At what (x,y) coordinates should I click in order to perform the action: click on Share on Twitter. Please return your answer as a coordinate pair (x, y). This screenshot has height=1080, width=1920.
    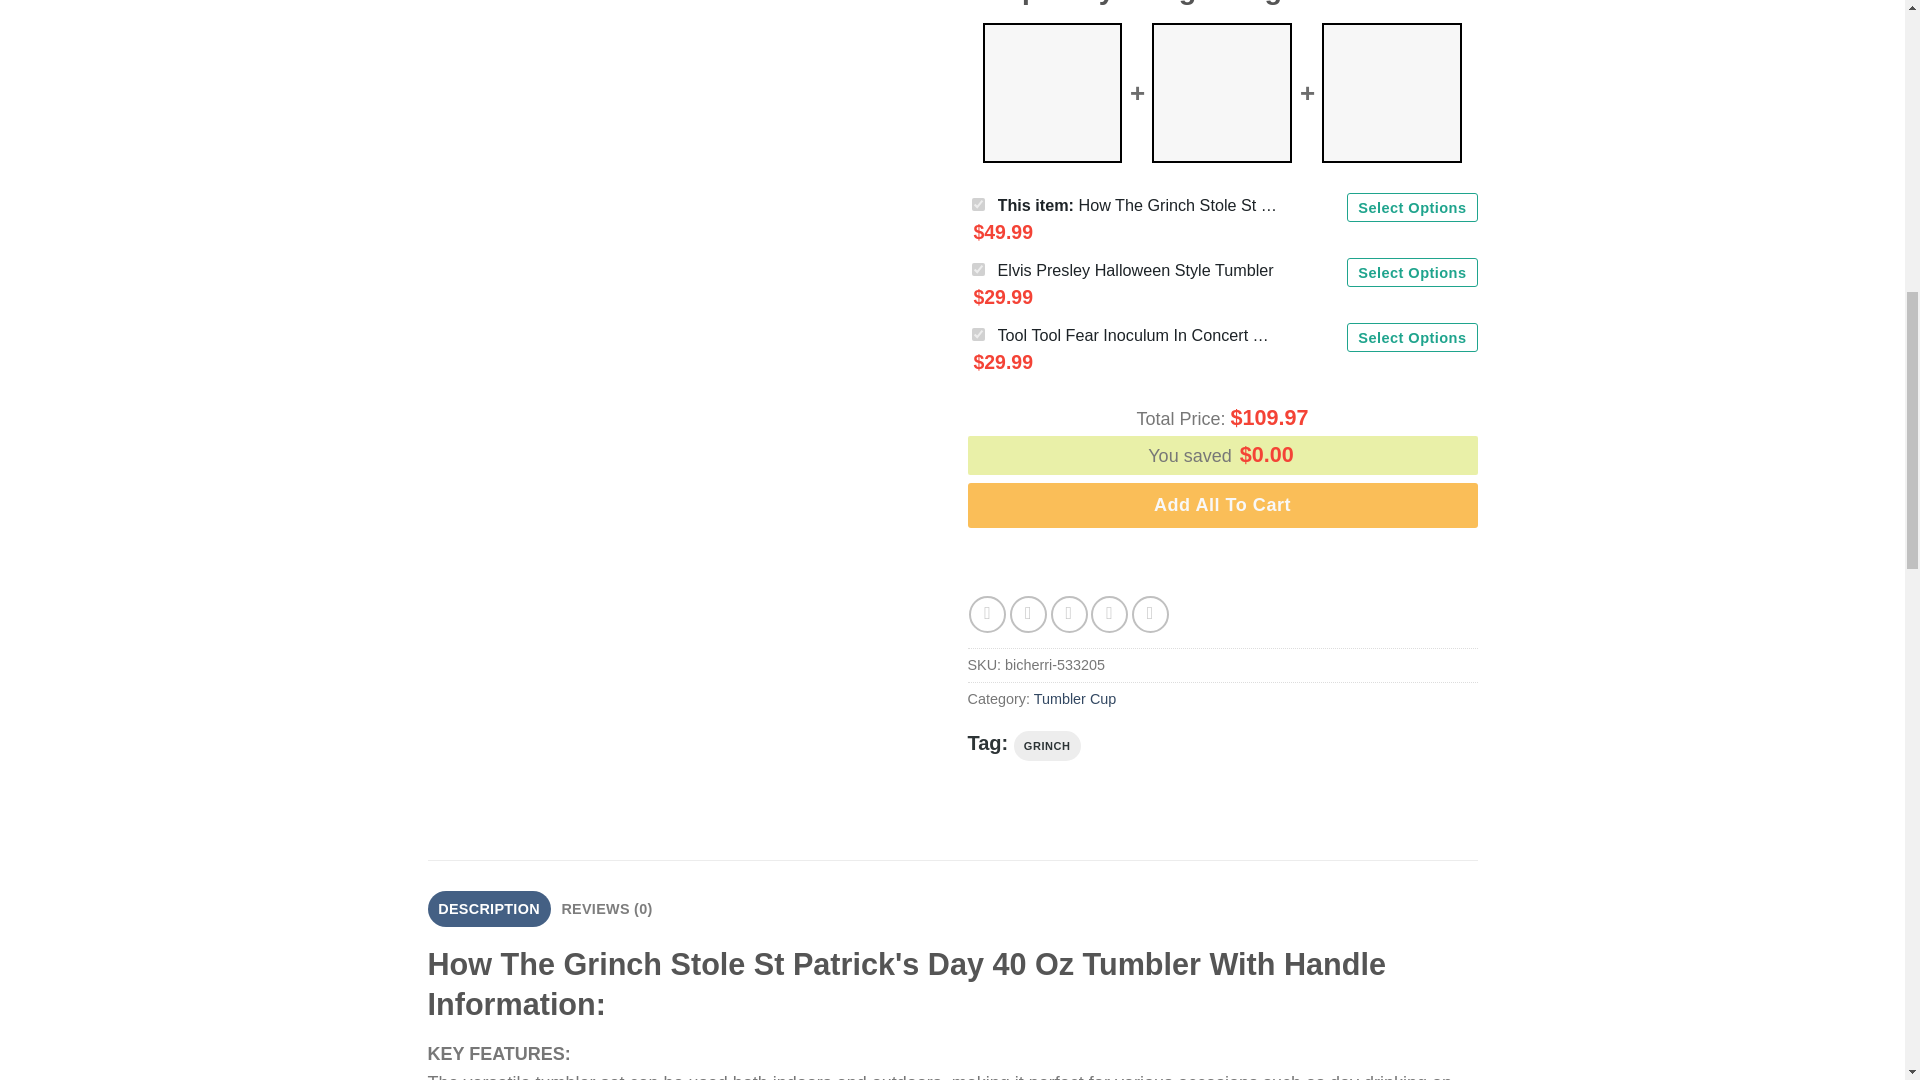
    Looking at the image, I should click on (1028, 614).